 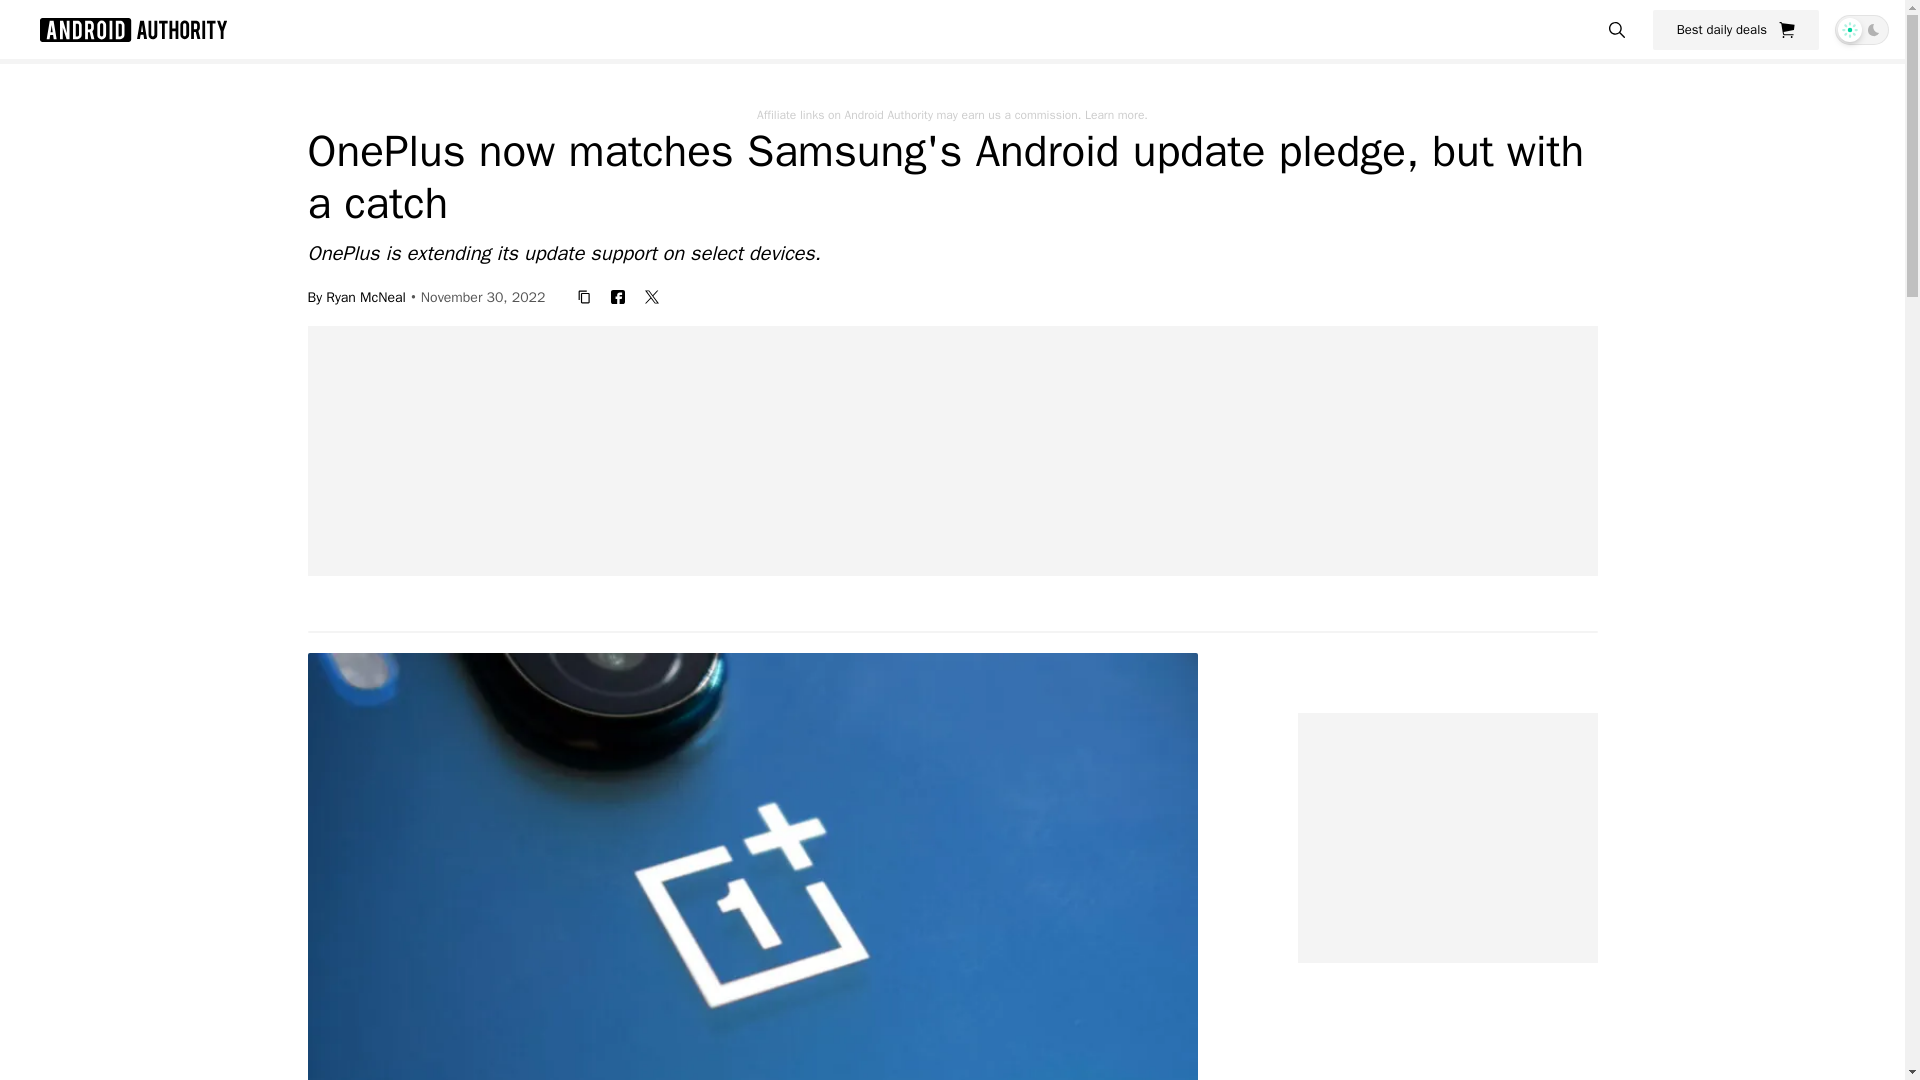 What do you see at coordinates (1116, 114) in the screenshot?
I see `Learn more.` at bounding box center [1116, 114].